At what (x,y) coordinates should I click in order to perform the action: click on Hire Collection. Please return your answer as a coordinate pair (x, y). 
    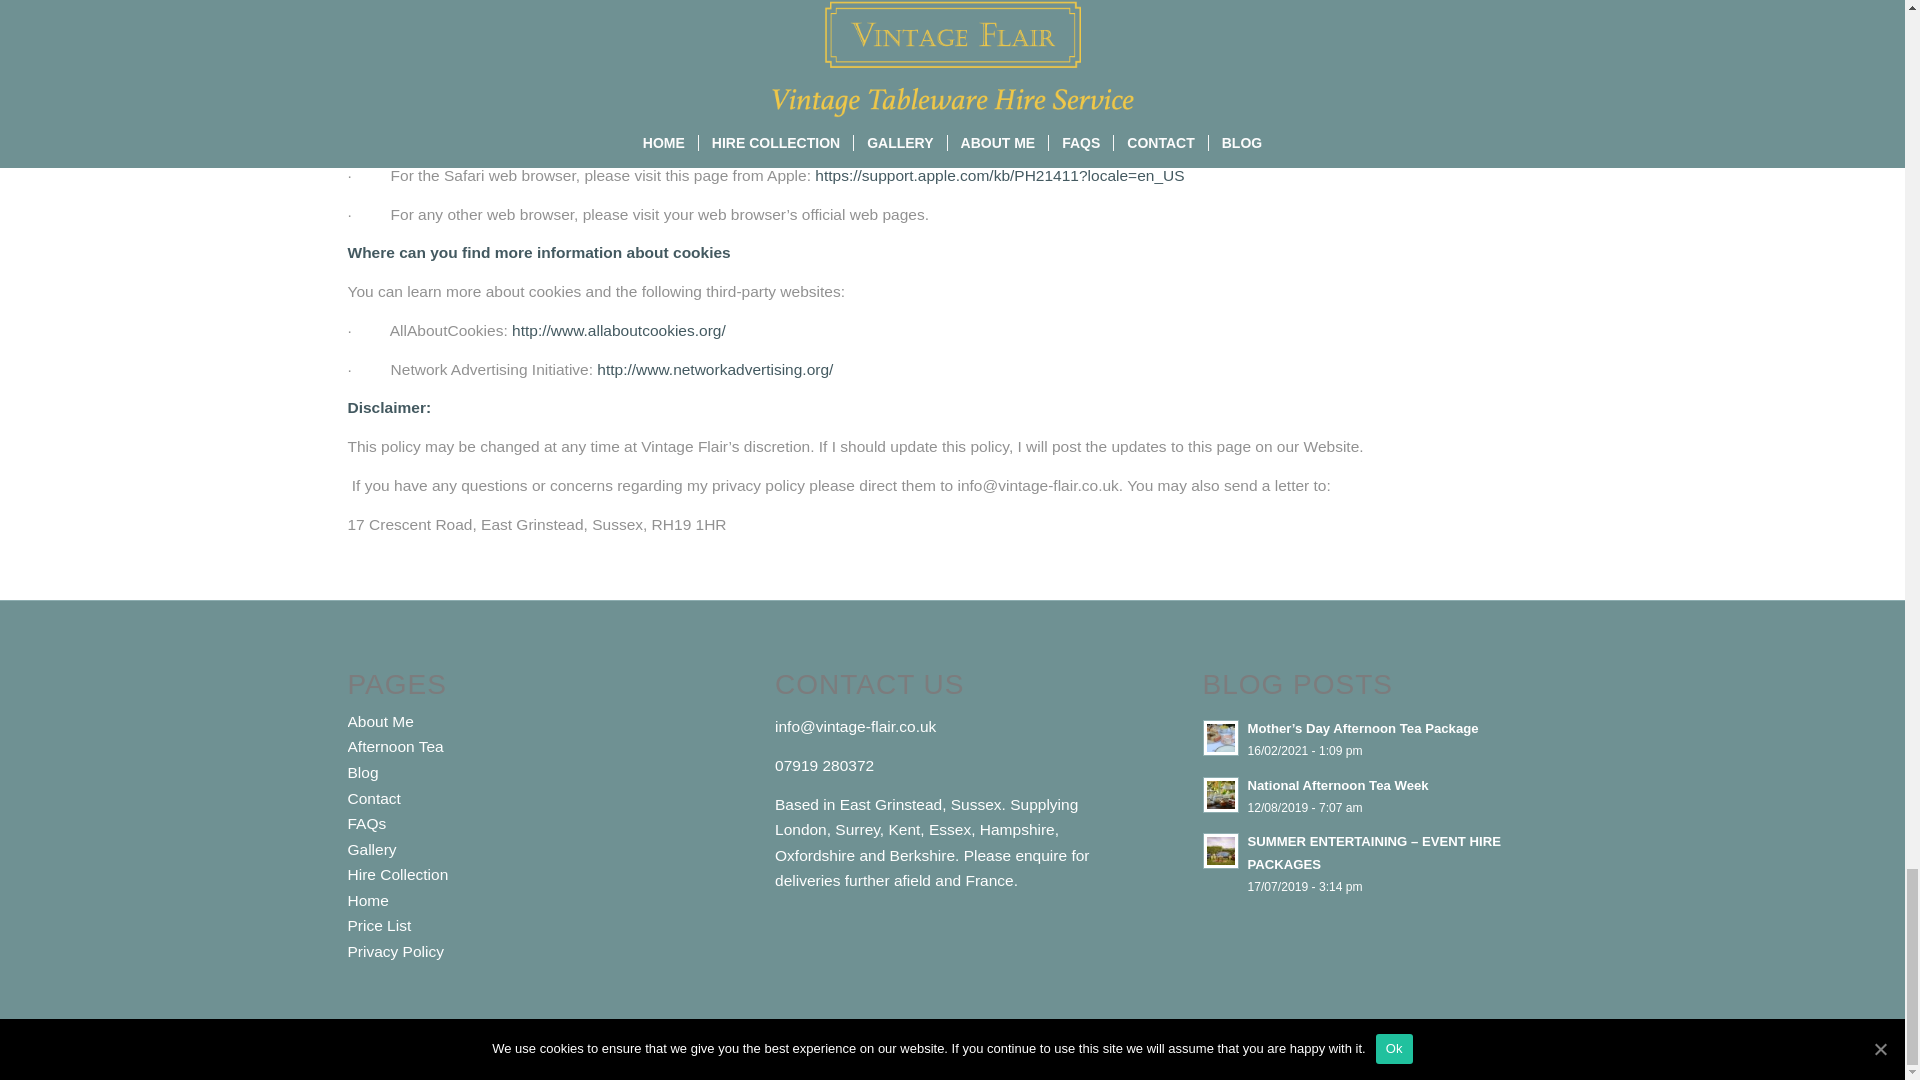
    Looking at the image, I should click on (398, 874).